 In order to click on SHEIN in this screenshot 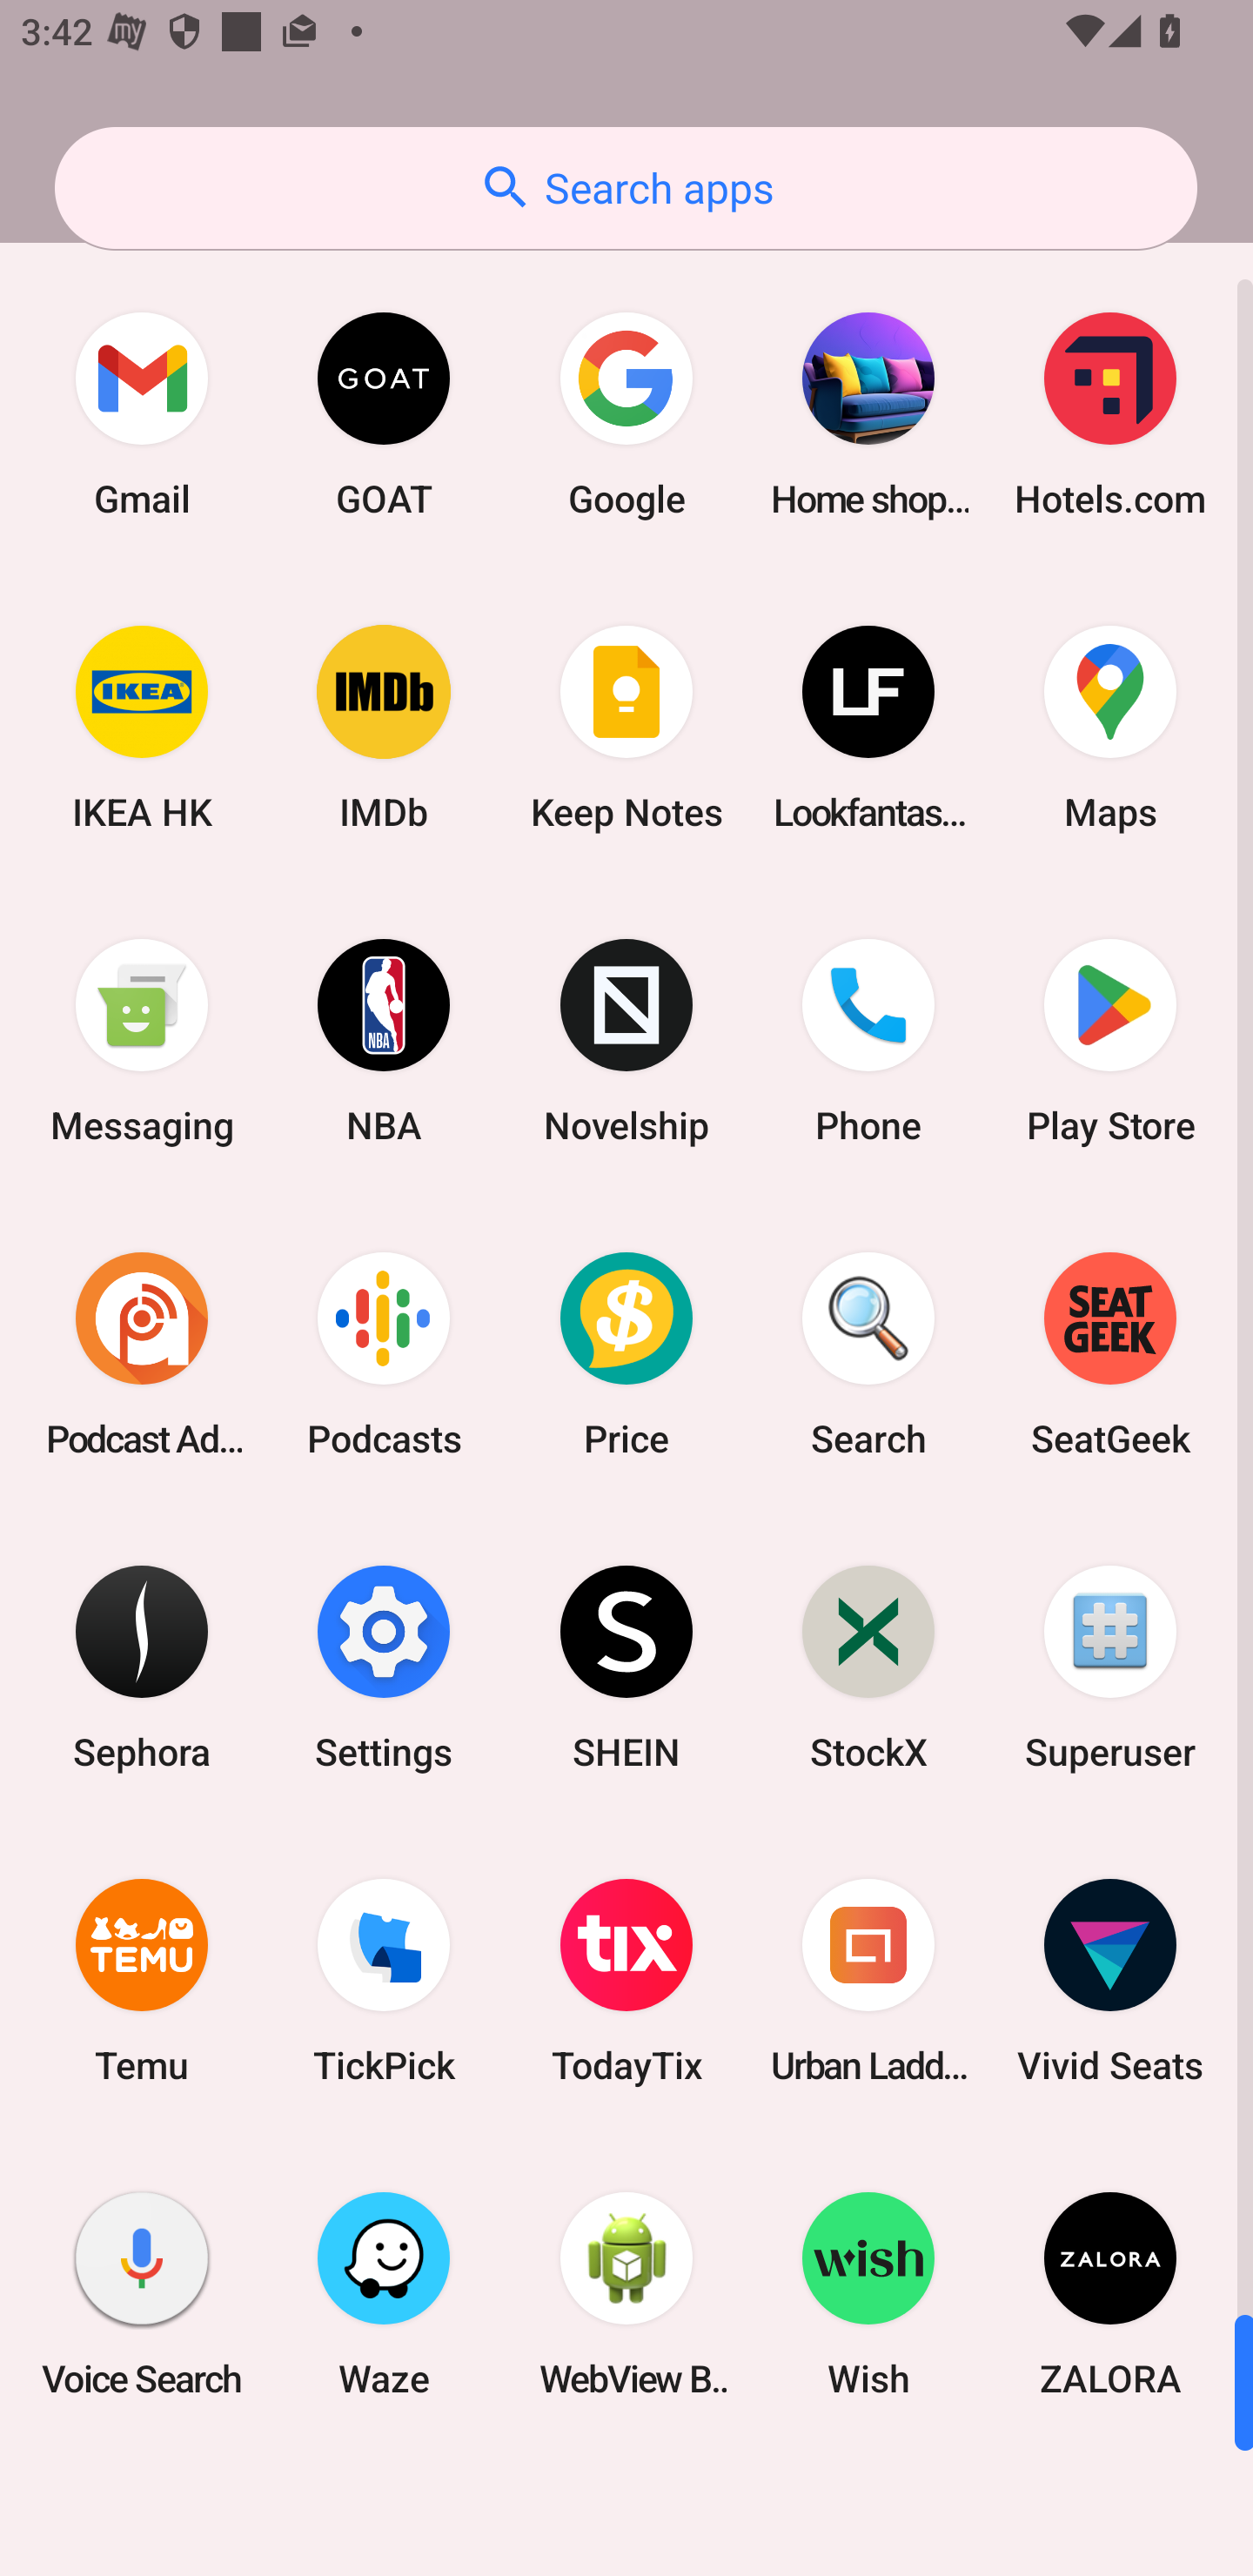, I will do `click(626, 1666)`.